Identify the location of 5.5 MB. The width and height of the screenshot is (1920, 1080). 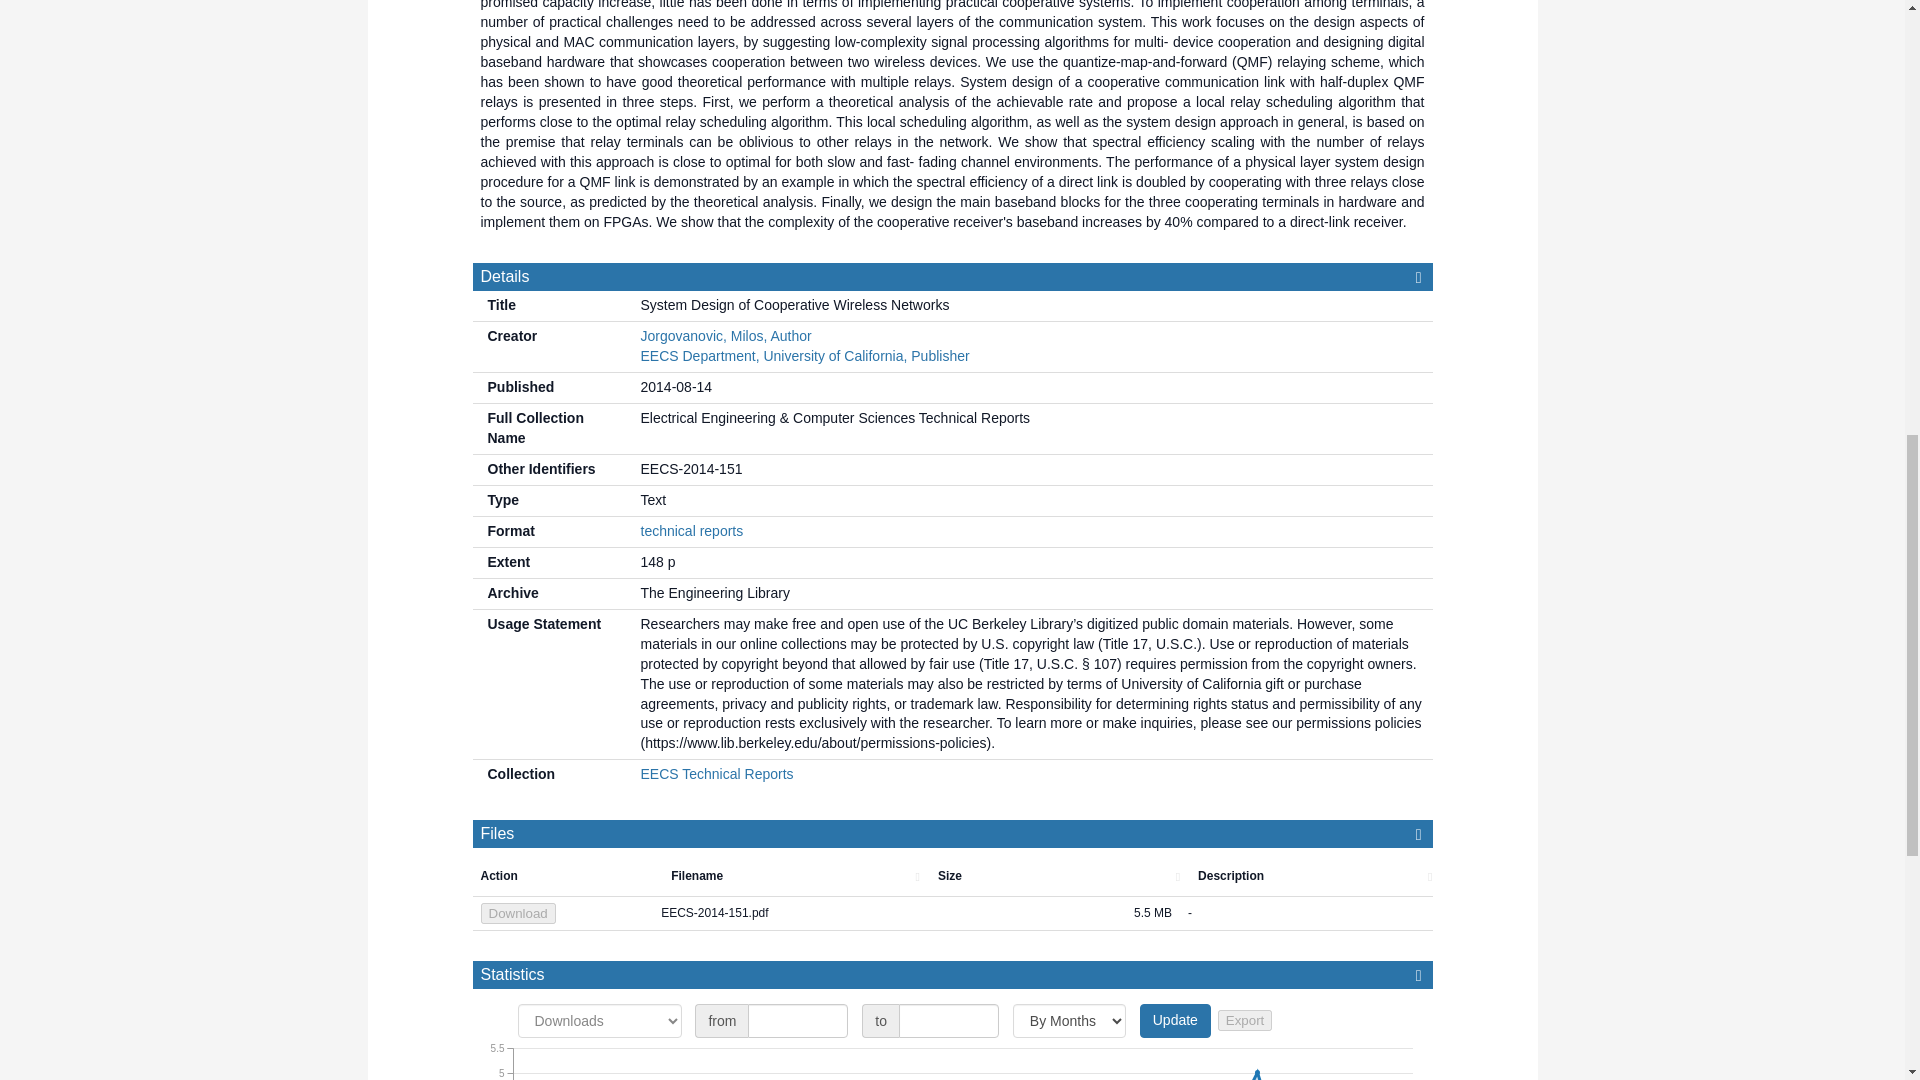
(1050, 914).